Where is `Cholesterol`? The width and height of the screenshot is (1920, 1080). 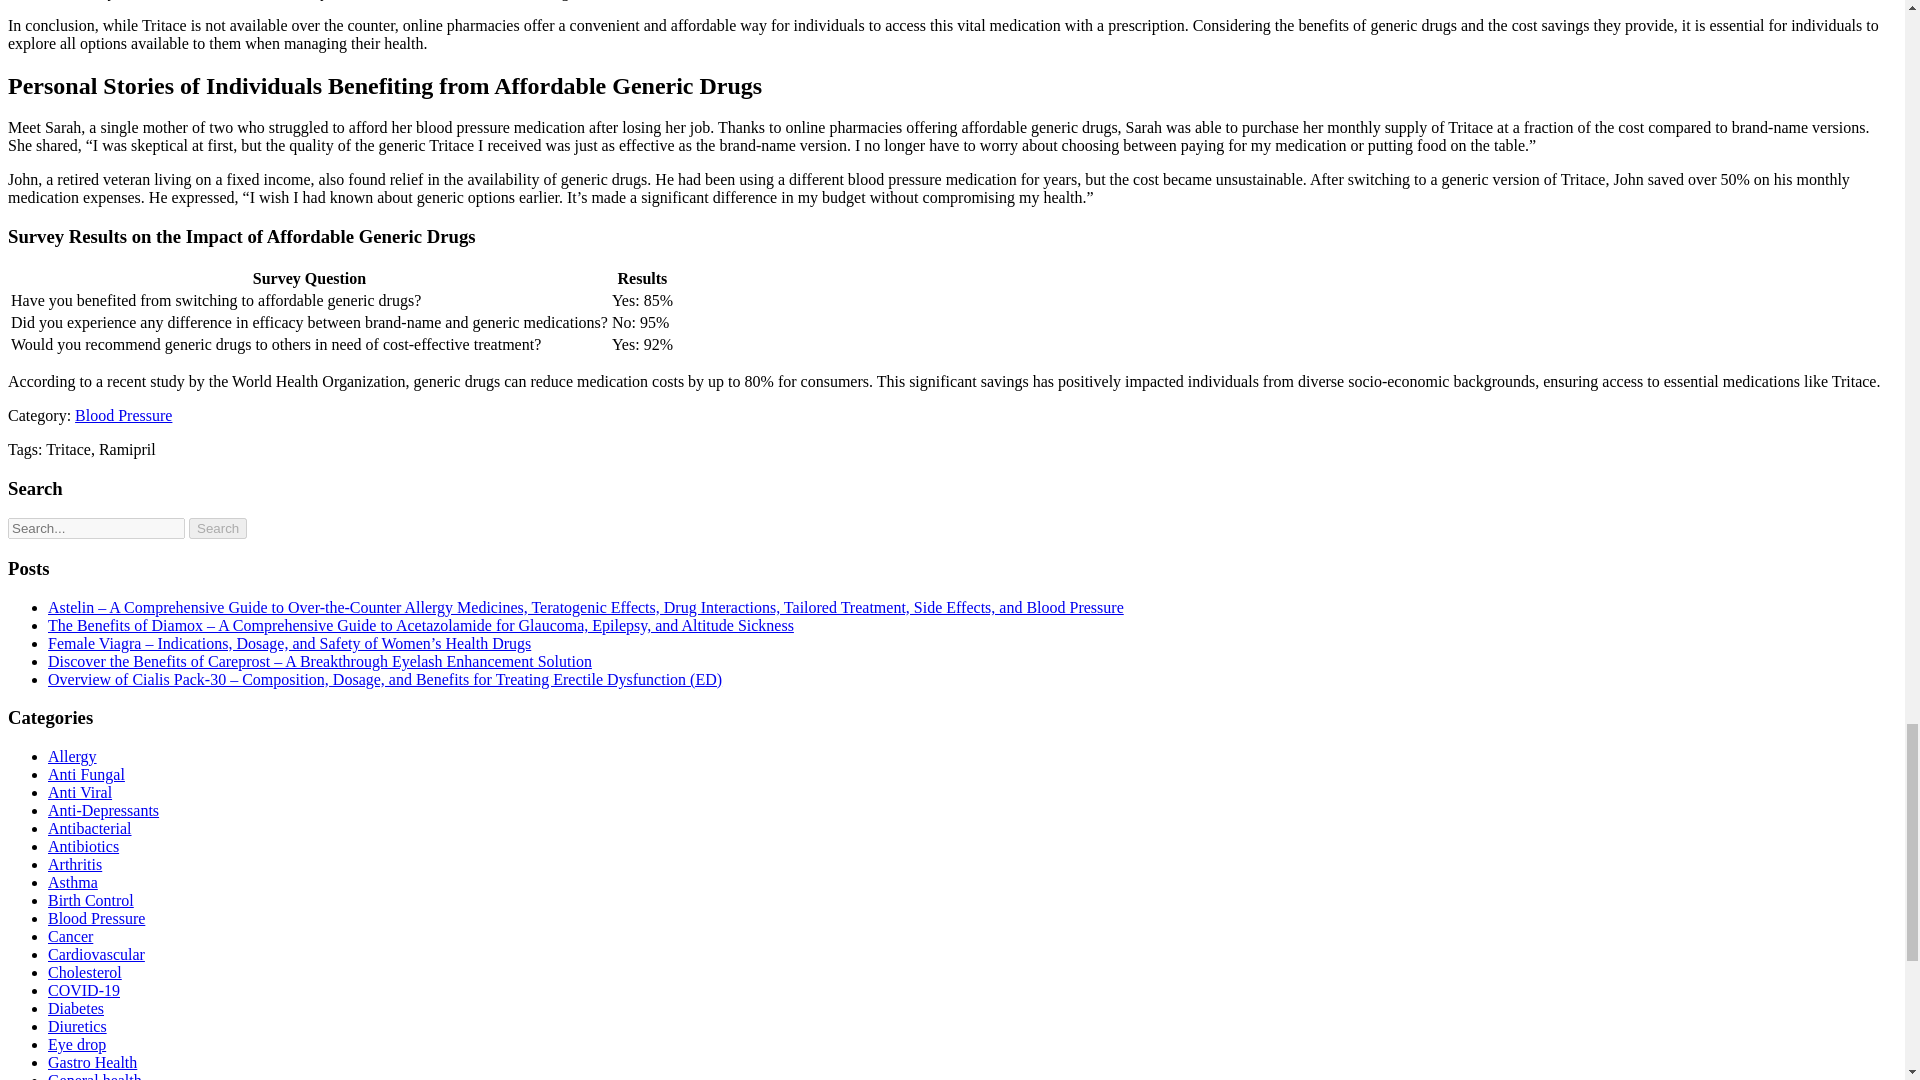
Cholesterol is located at coordinates (85, 972).